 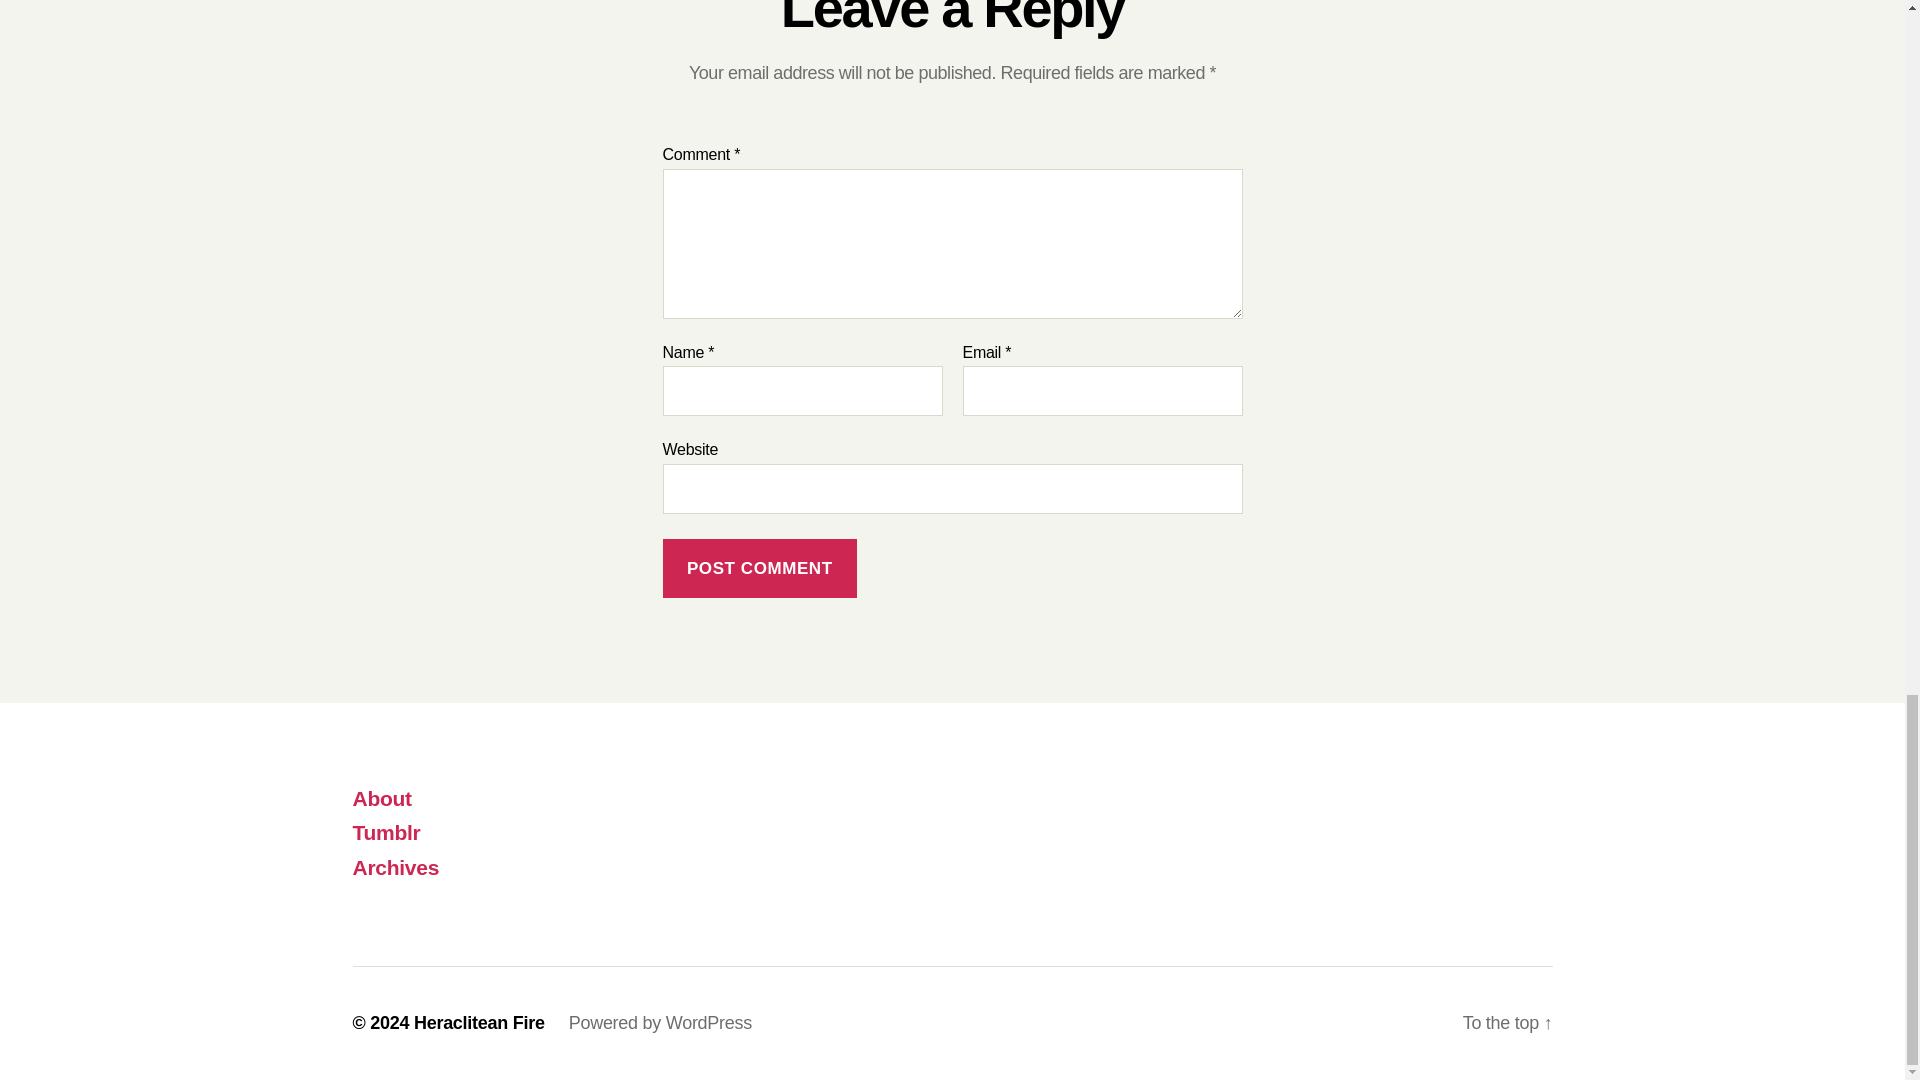 What do you see at coordinates (660, 1022) in the screenshot?
I see `Powered by WordPress` at bounding box center [660, 1022].